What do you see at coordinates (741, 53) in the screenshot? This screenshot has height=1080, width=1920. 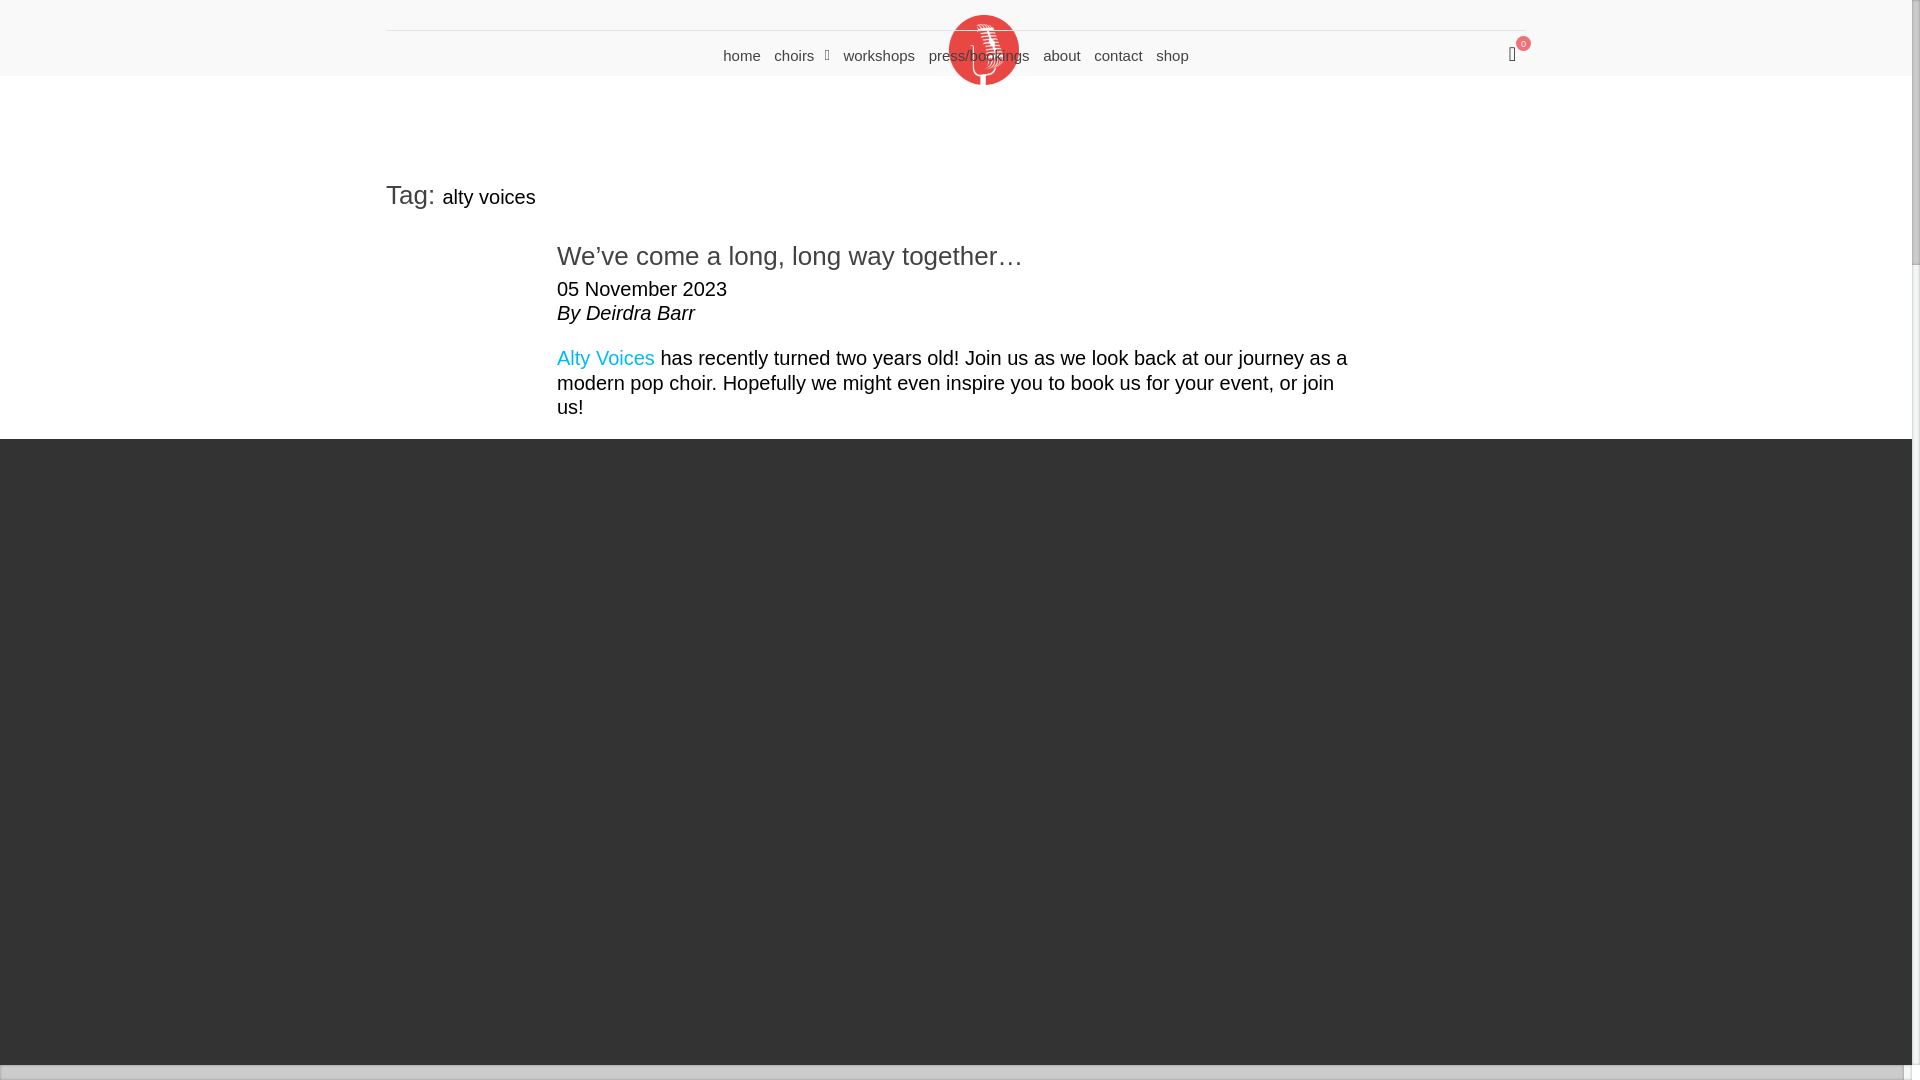 I see `home` at bounding box center [741, 53].